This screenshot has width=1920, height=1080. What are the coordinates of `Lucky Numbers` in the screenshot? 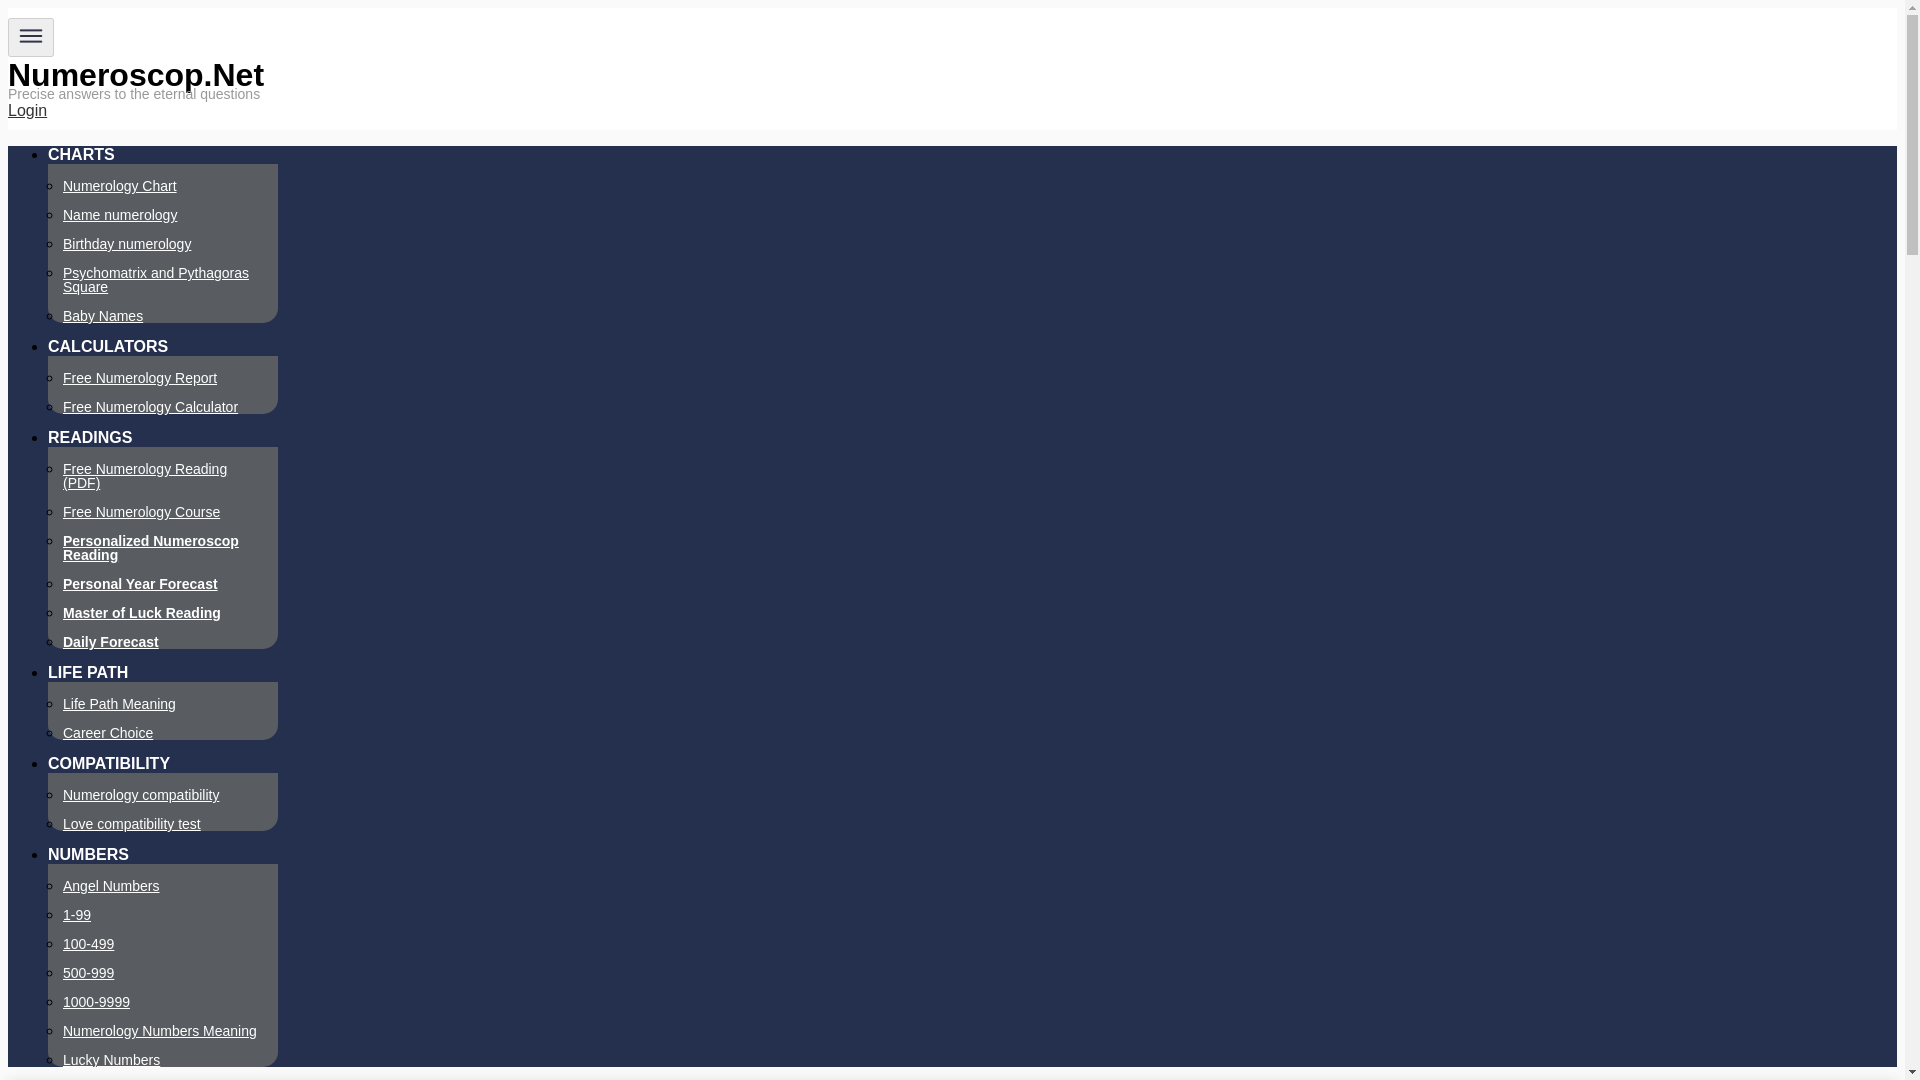 It's located at (111, 1060).